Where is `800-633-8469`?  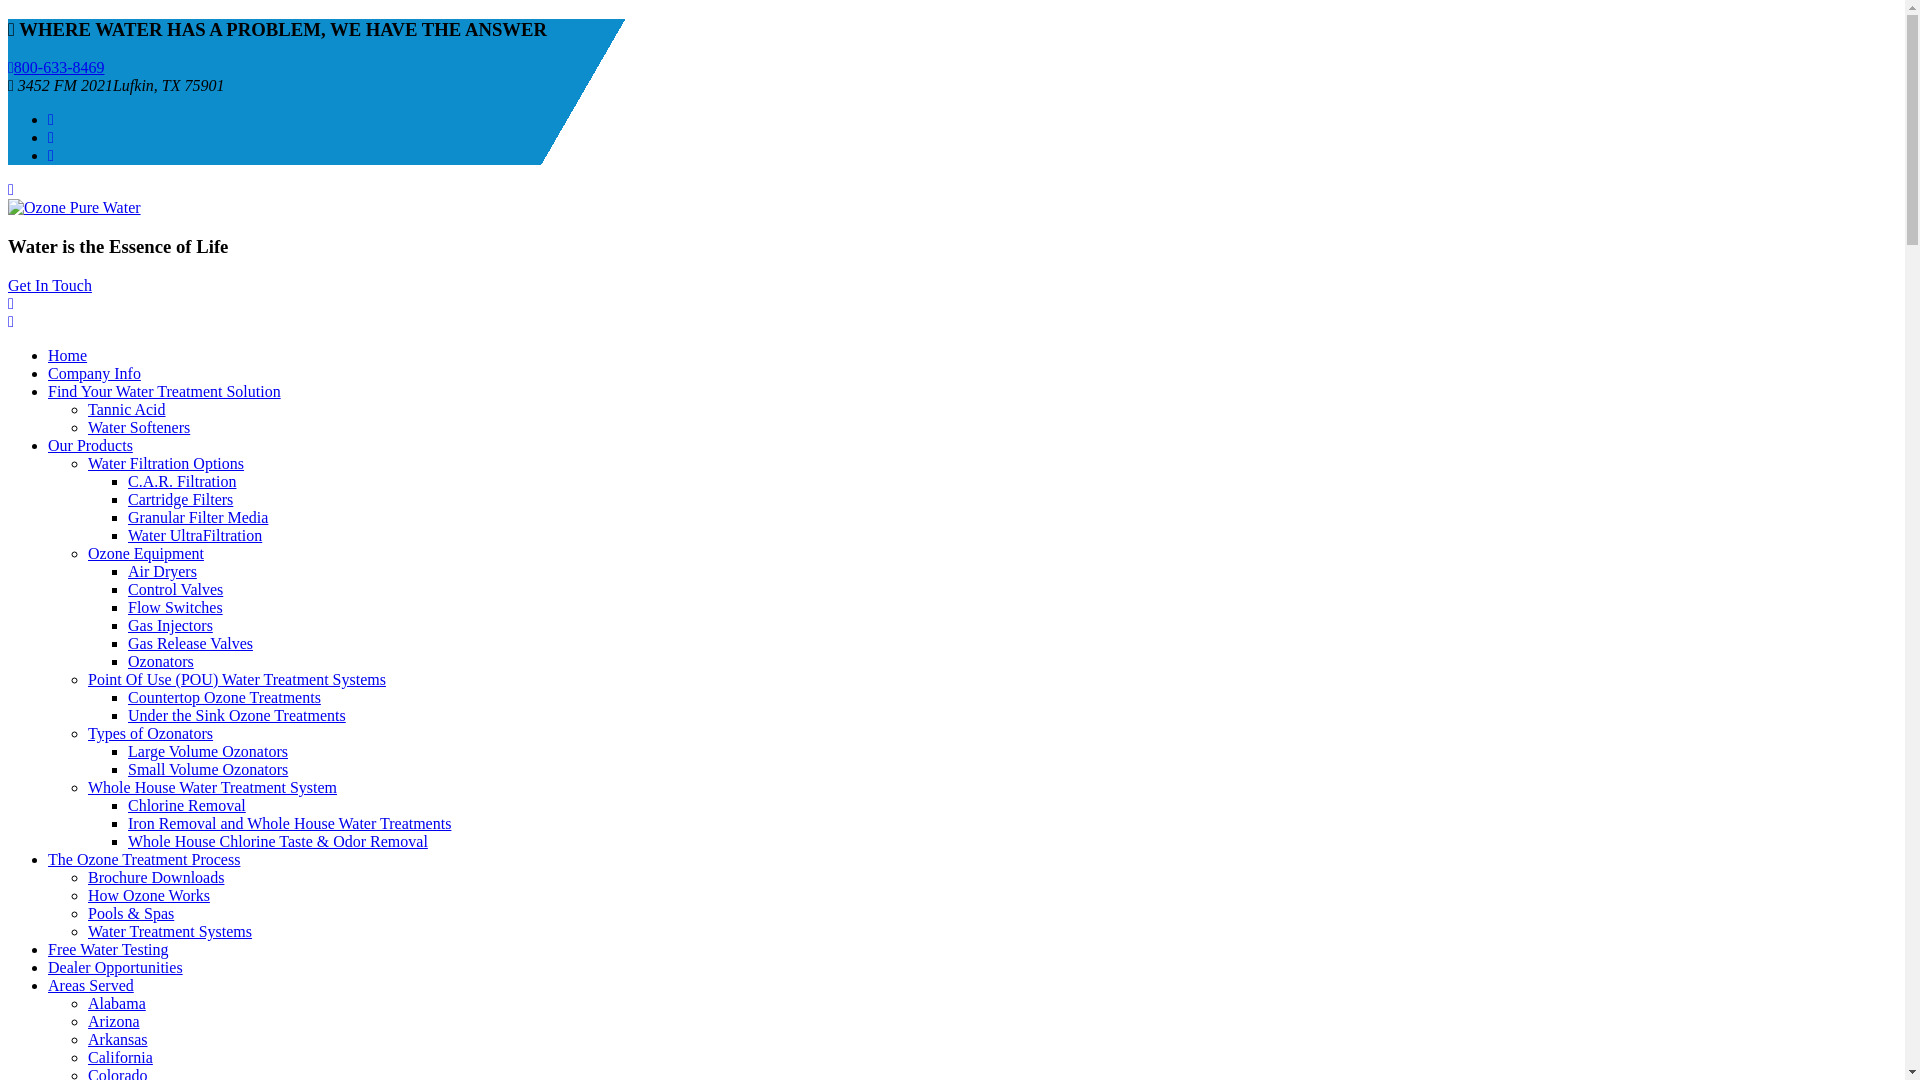
800-633-8469 is located at coordinates (56, 67).